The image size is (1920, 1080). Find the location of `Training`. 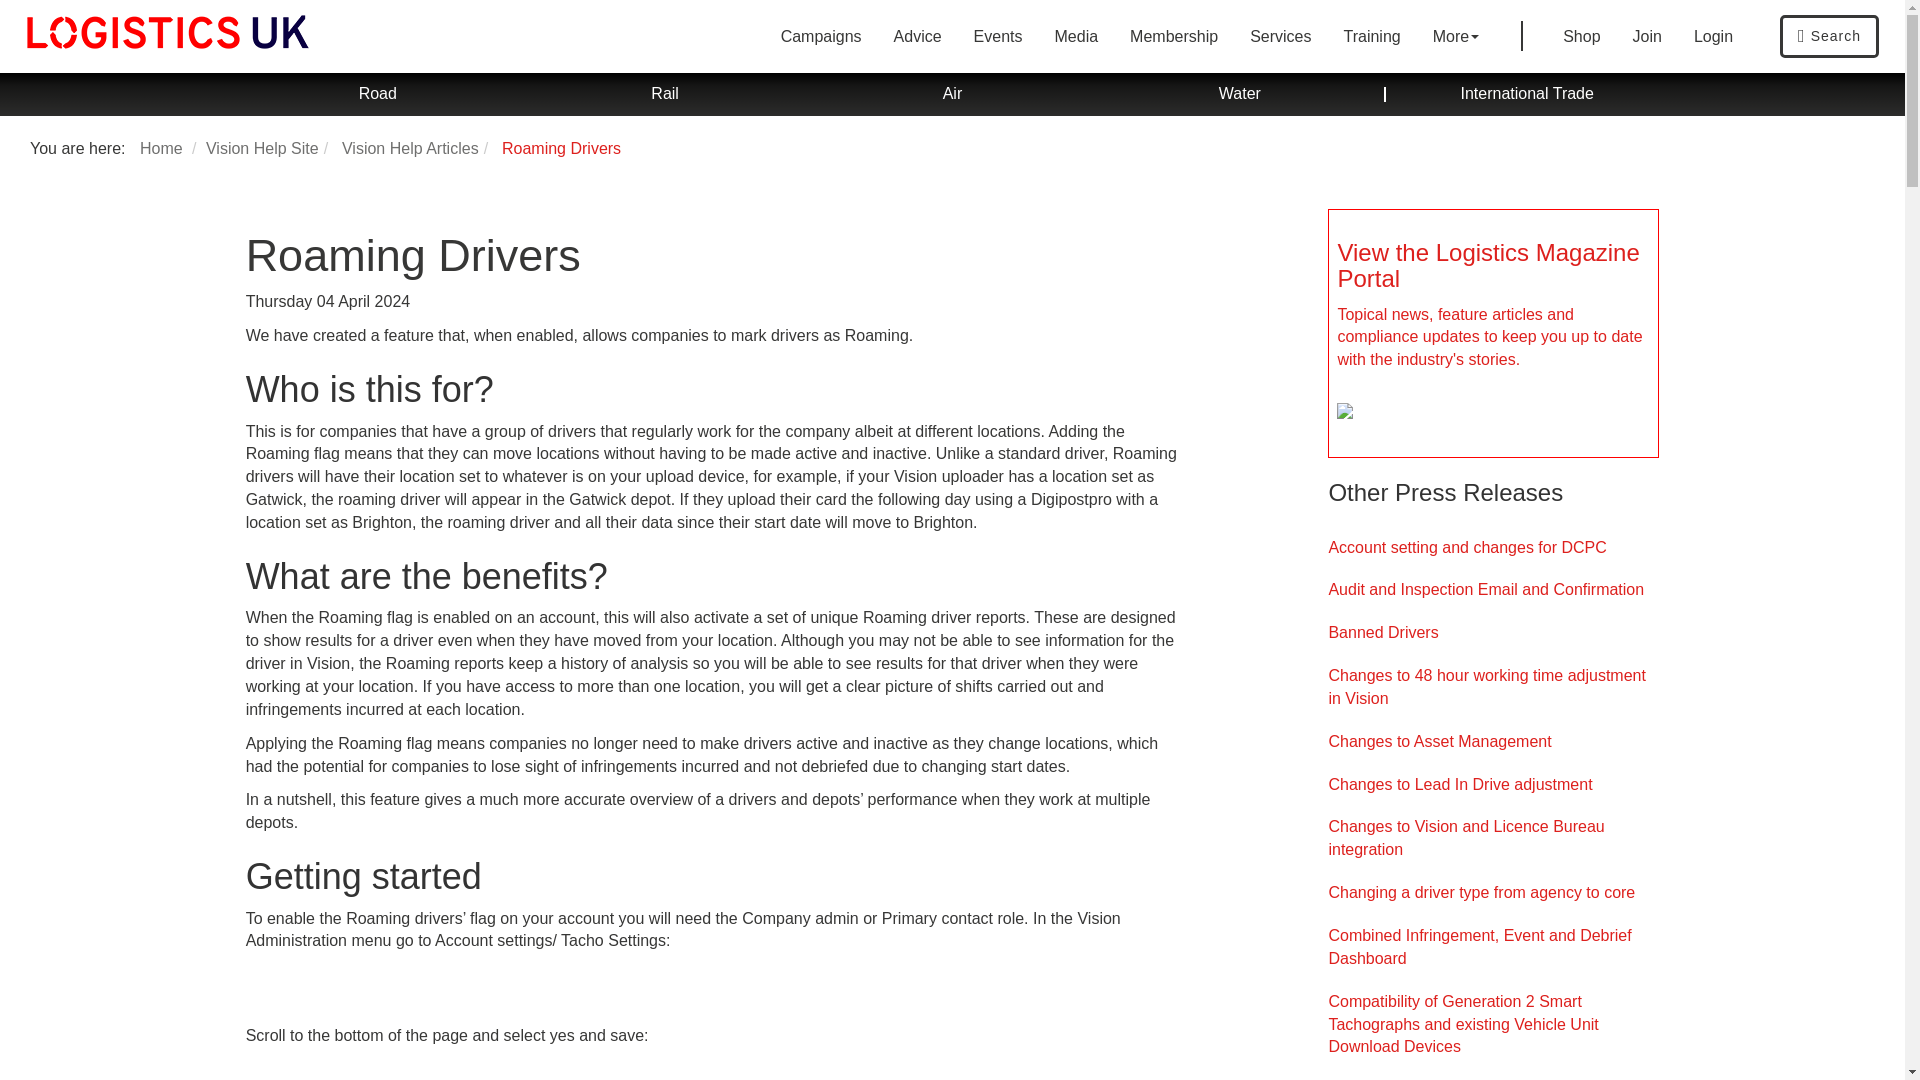

Training is located at coordinates (1372, 35).